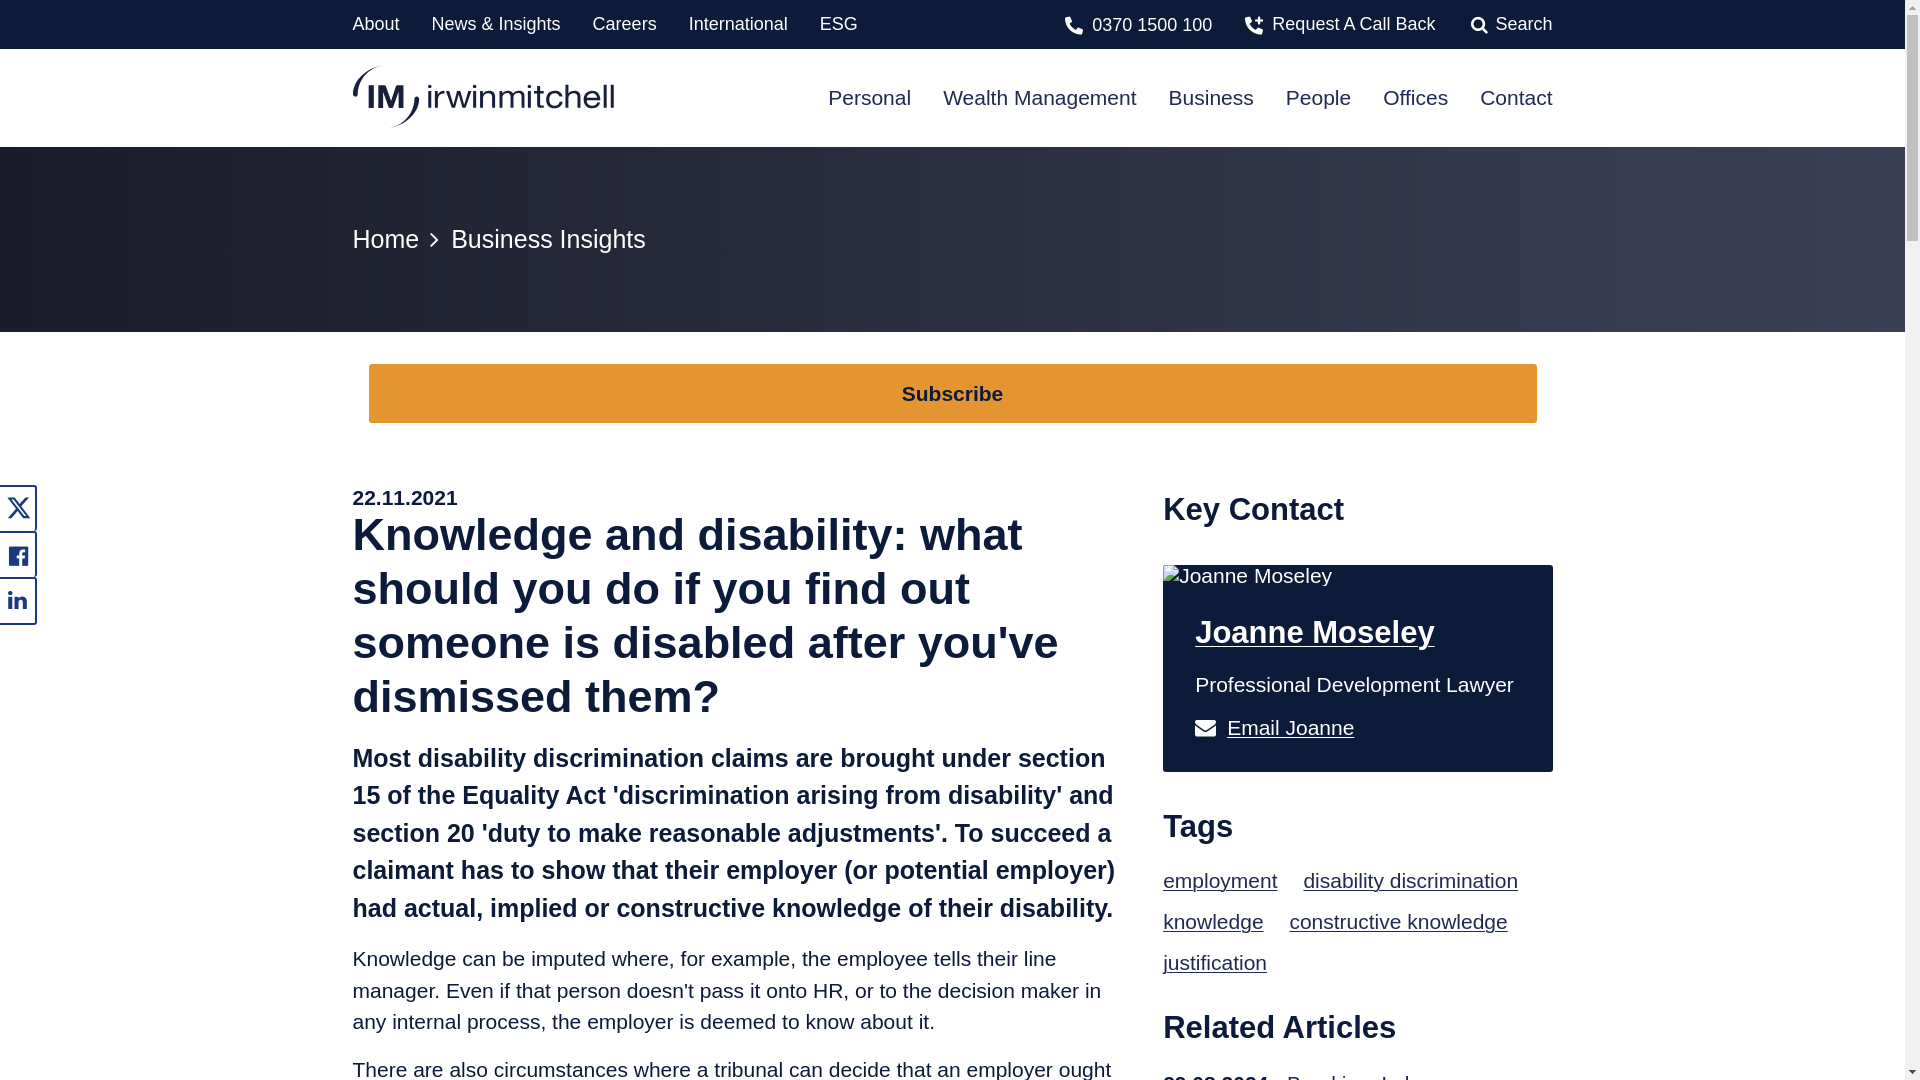 The height and width of the screenshot is (1080, 1920). Describe the element at coordinates (375, 24) in the screenshot. I see `About` at that location.